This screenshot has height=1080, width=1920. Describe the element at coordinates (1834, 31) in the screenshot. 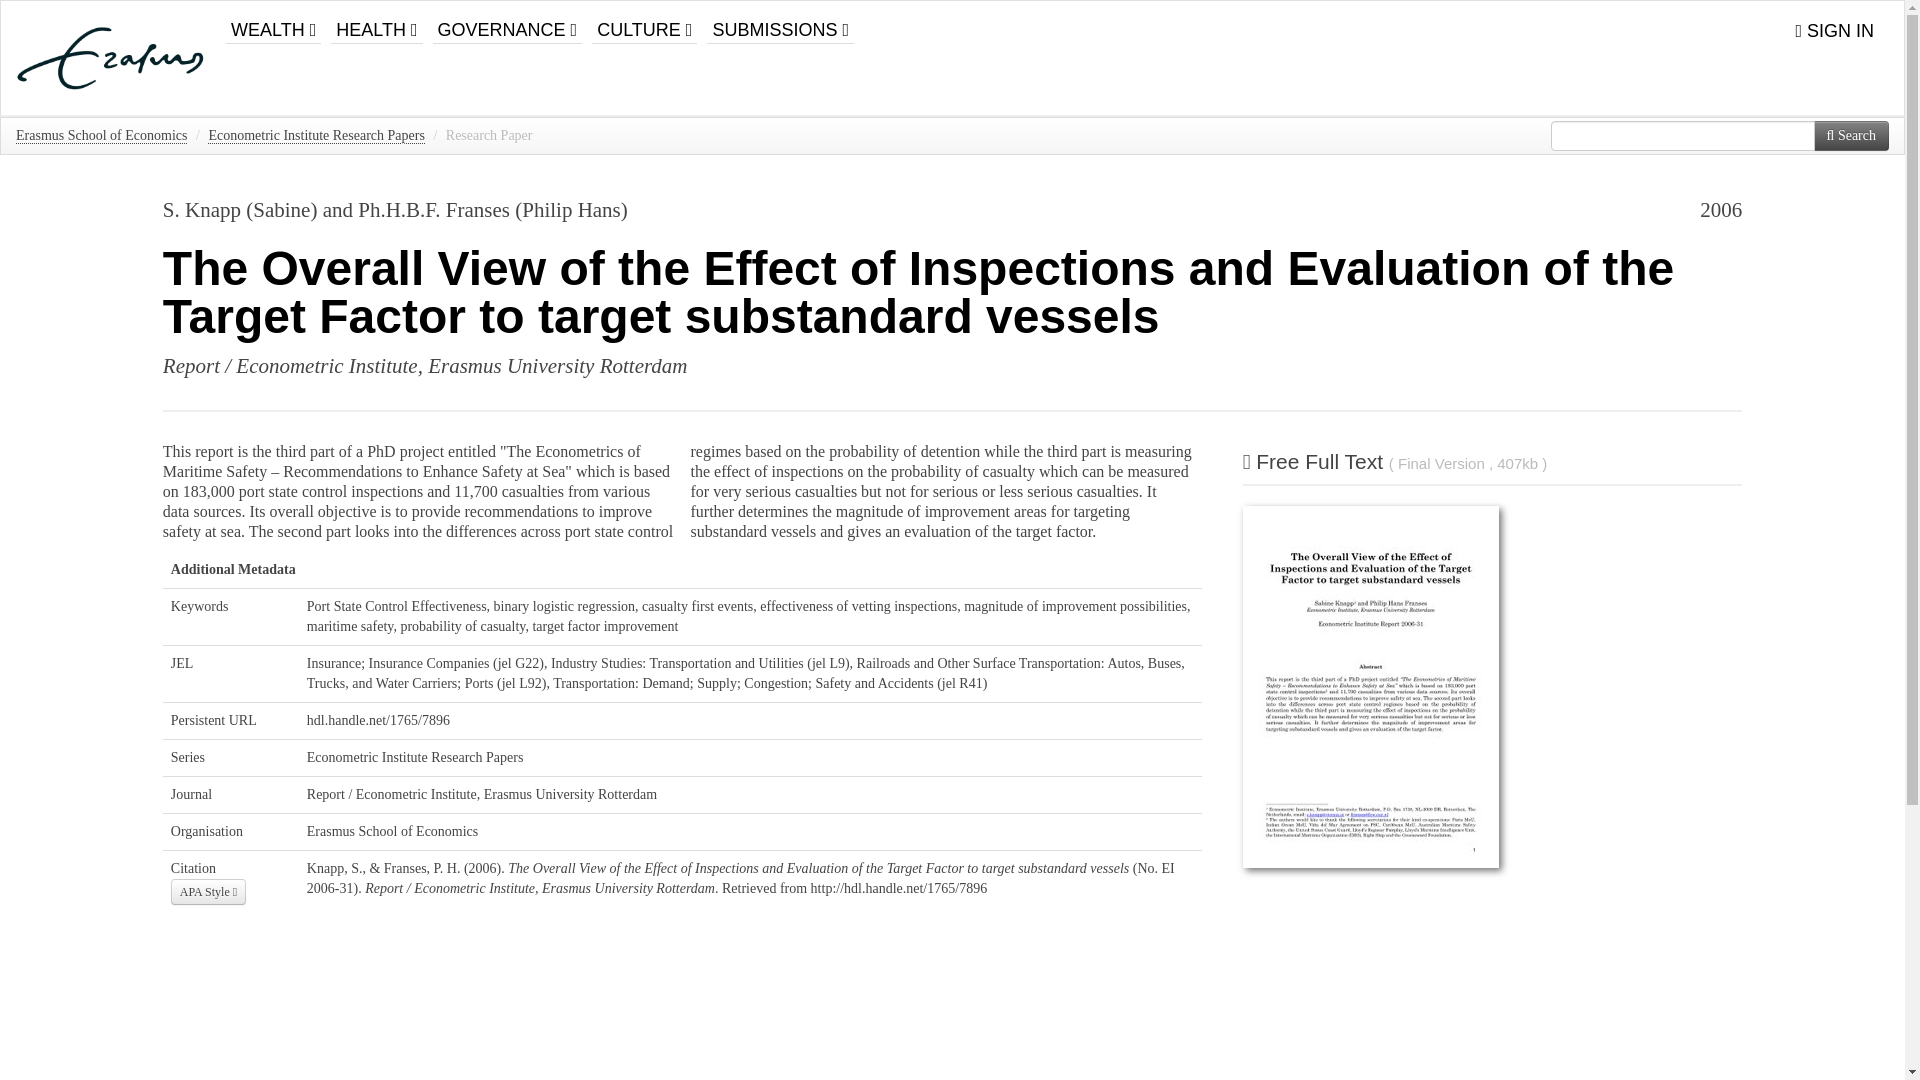

I see `SIGN IN` at that location.